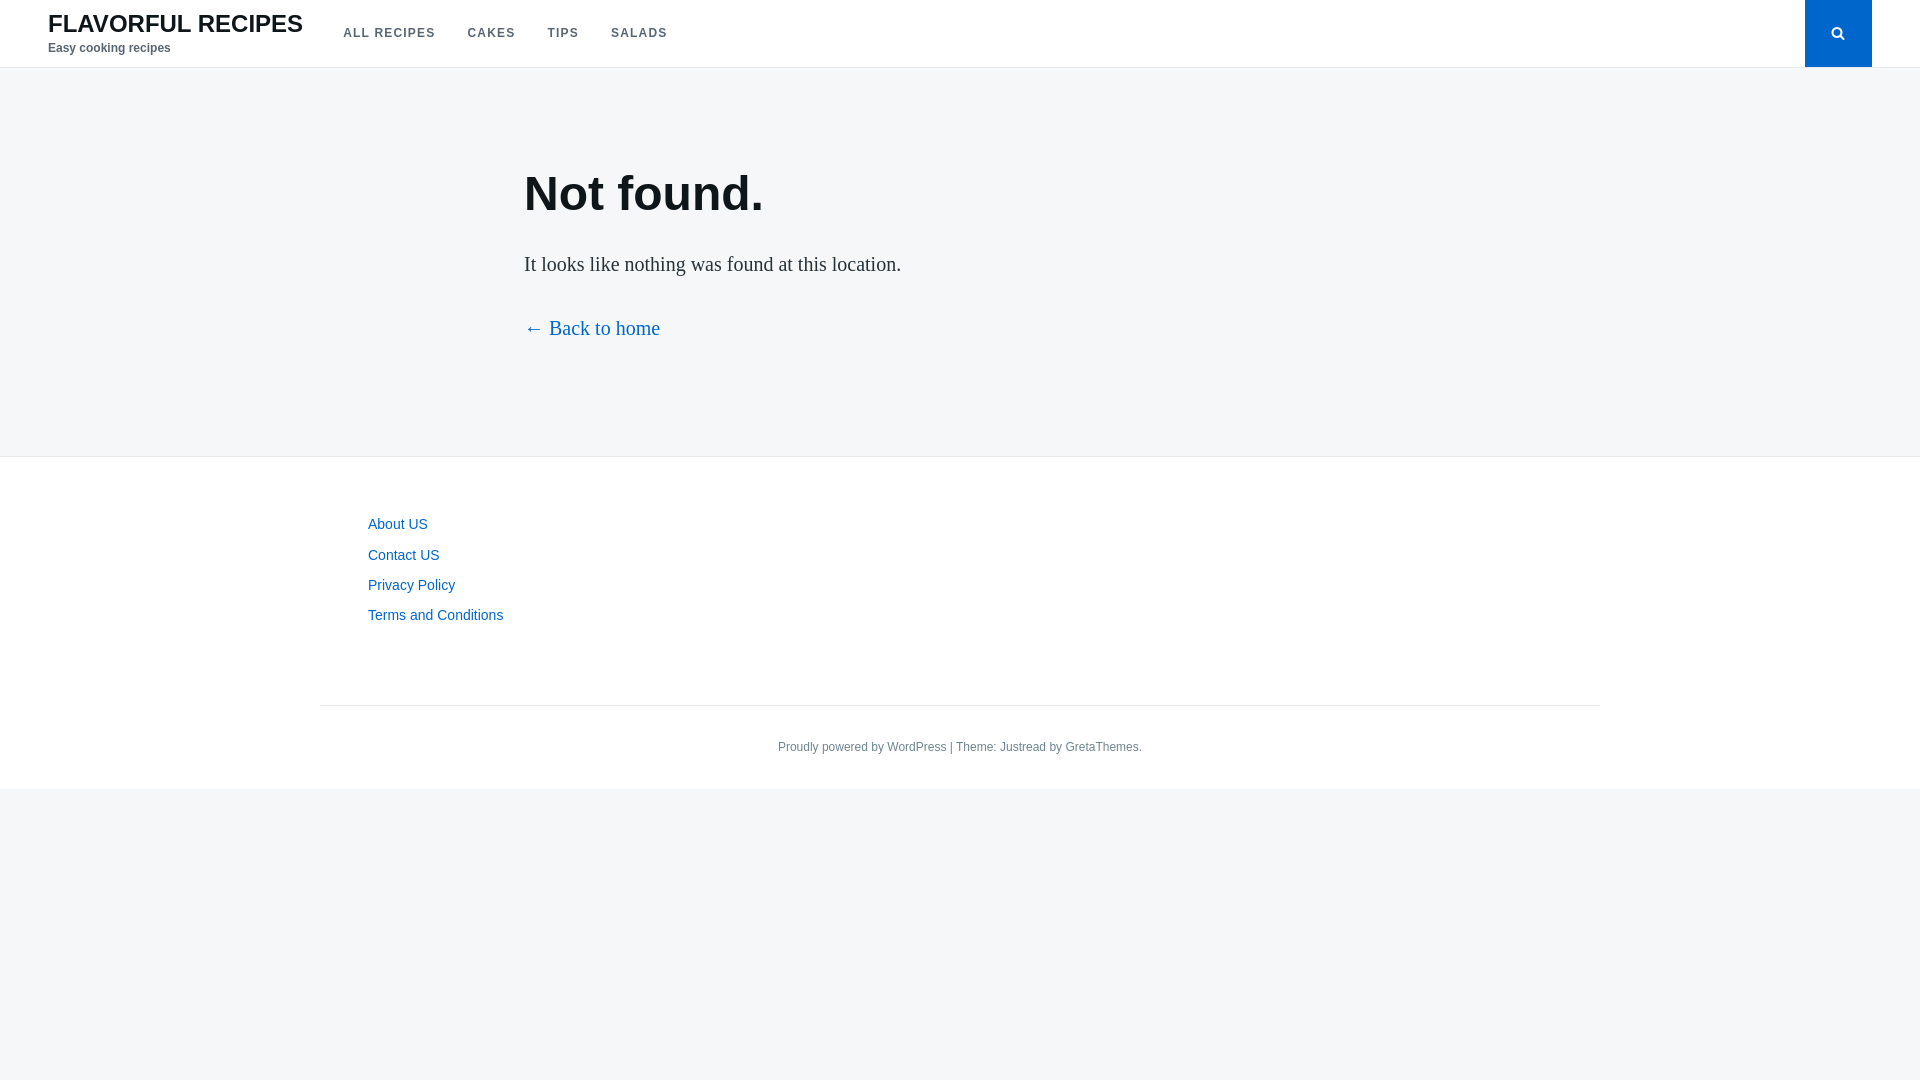 Image resolution: width=1920 pixels, height=1080 pixels. I want to click on TIPS, so click(562, 33).